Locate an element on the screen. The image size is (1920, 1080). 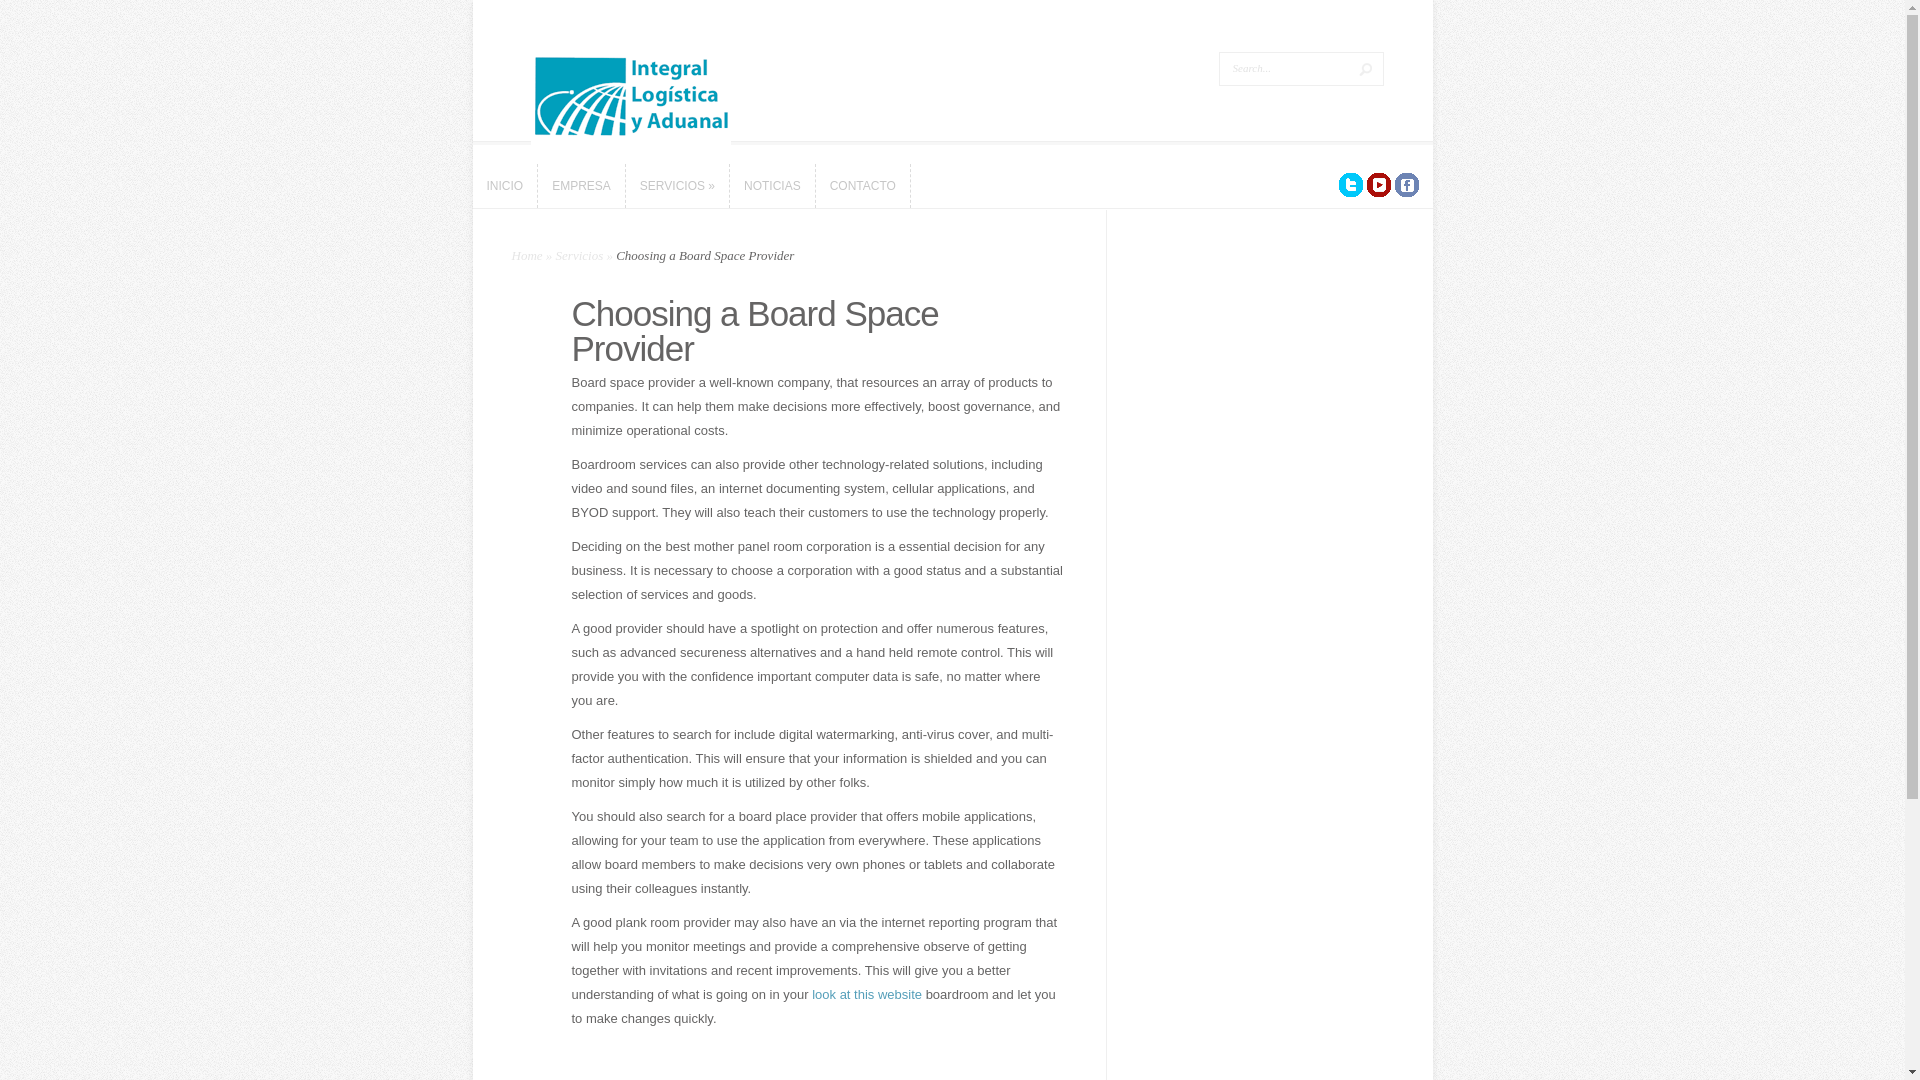
CONTACTO is located at coordinates (863, 186).